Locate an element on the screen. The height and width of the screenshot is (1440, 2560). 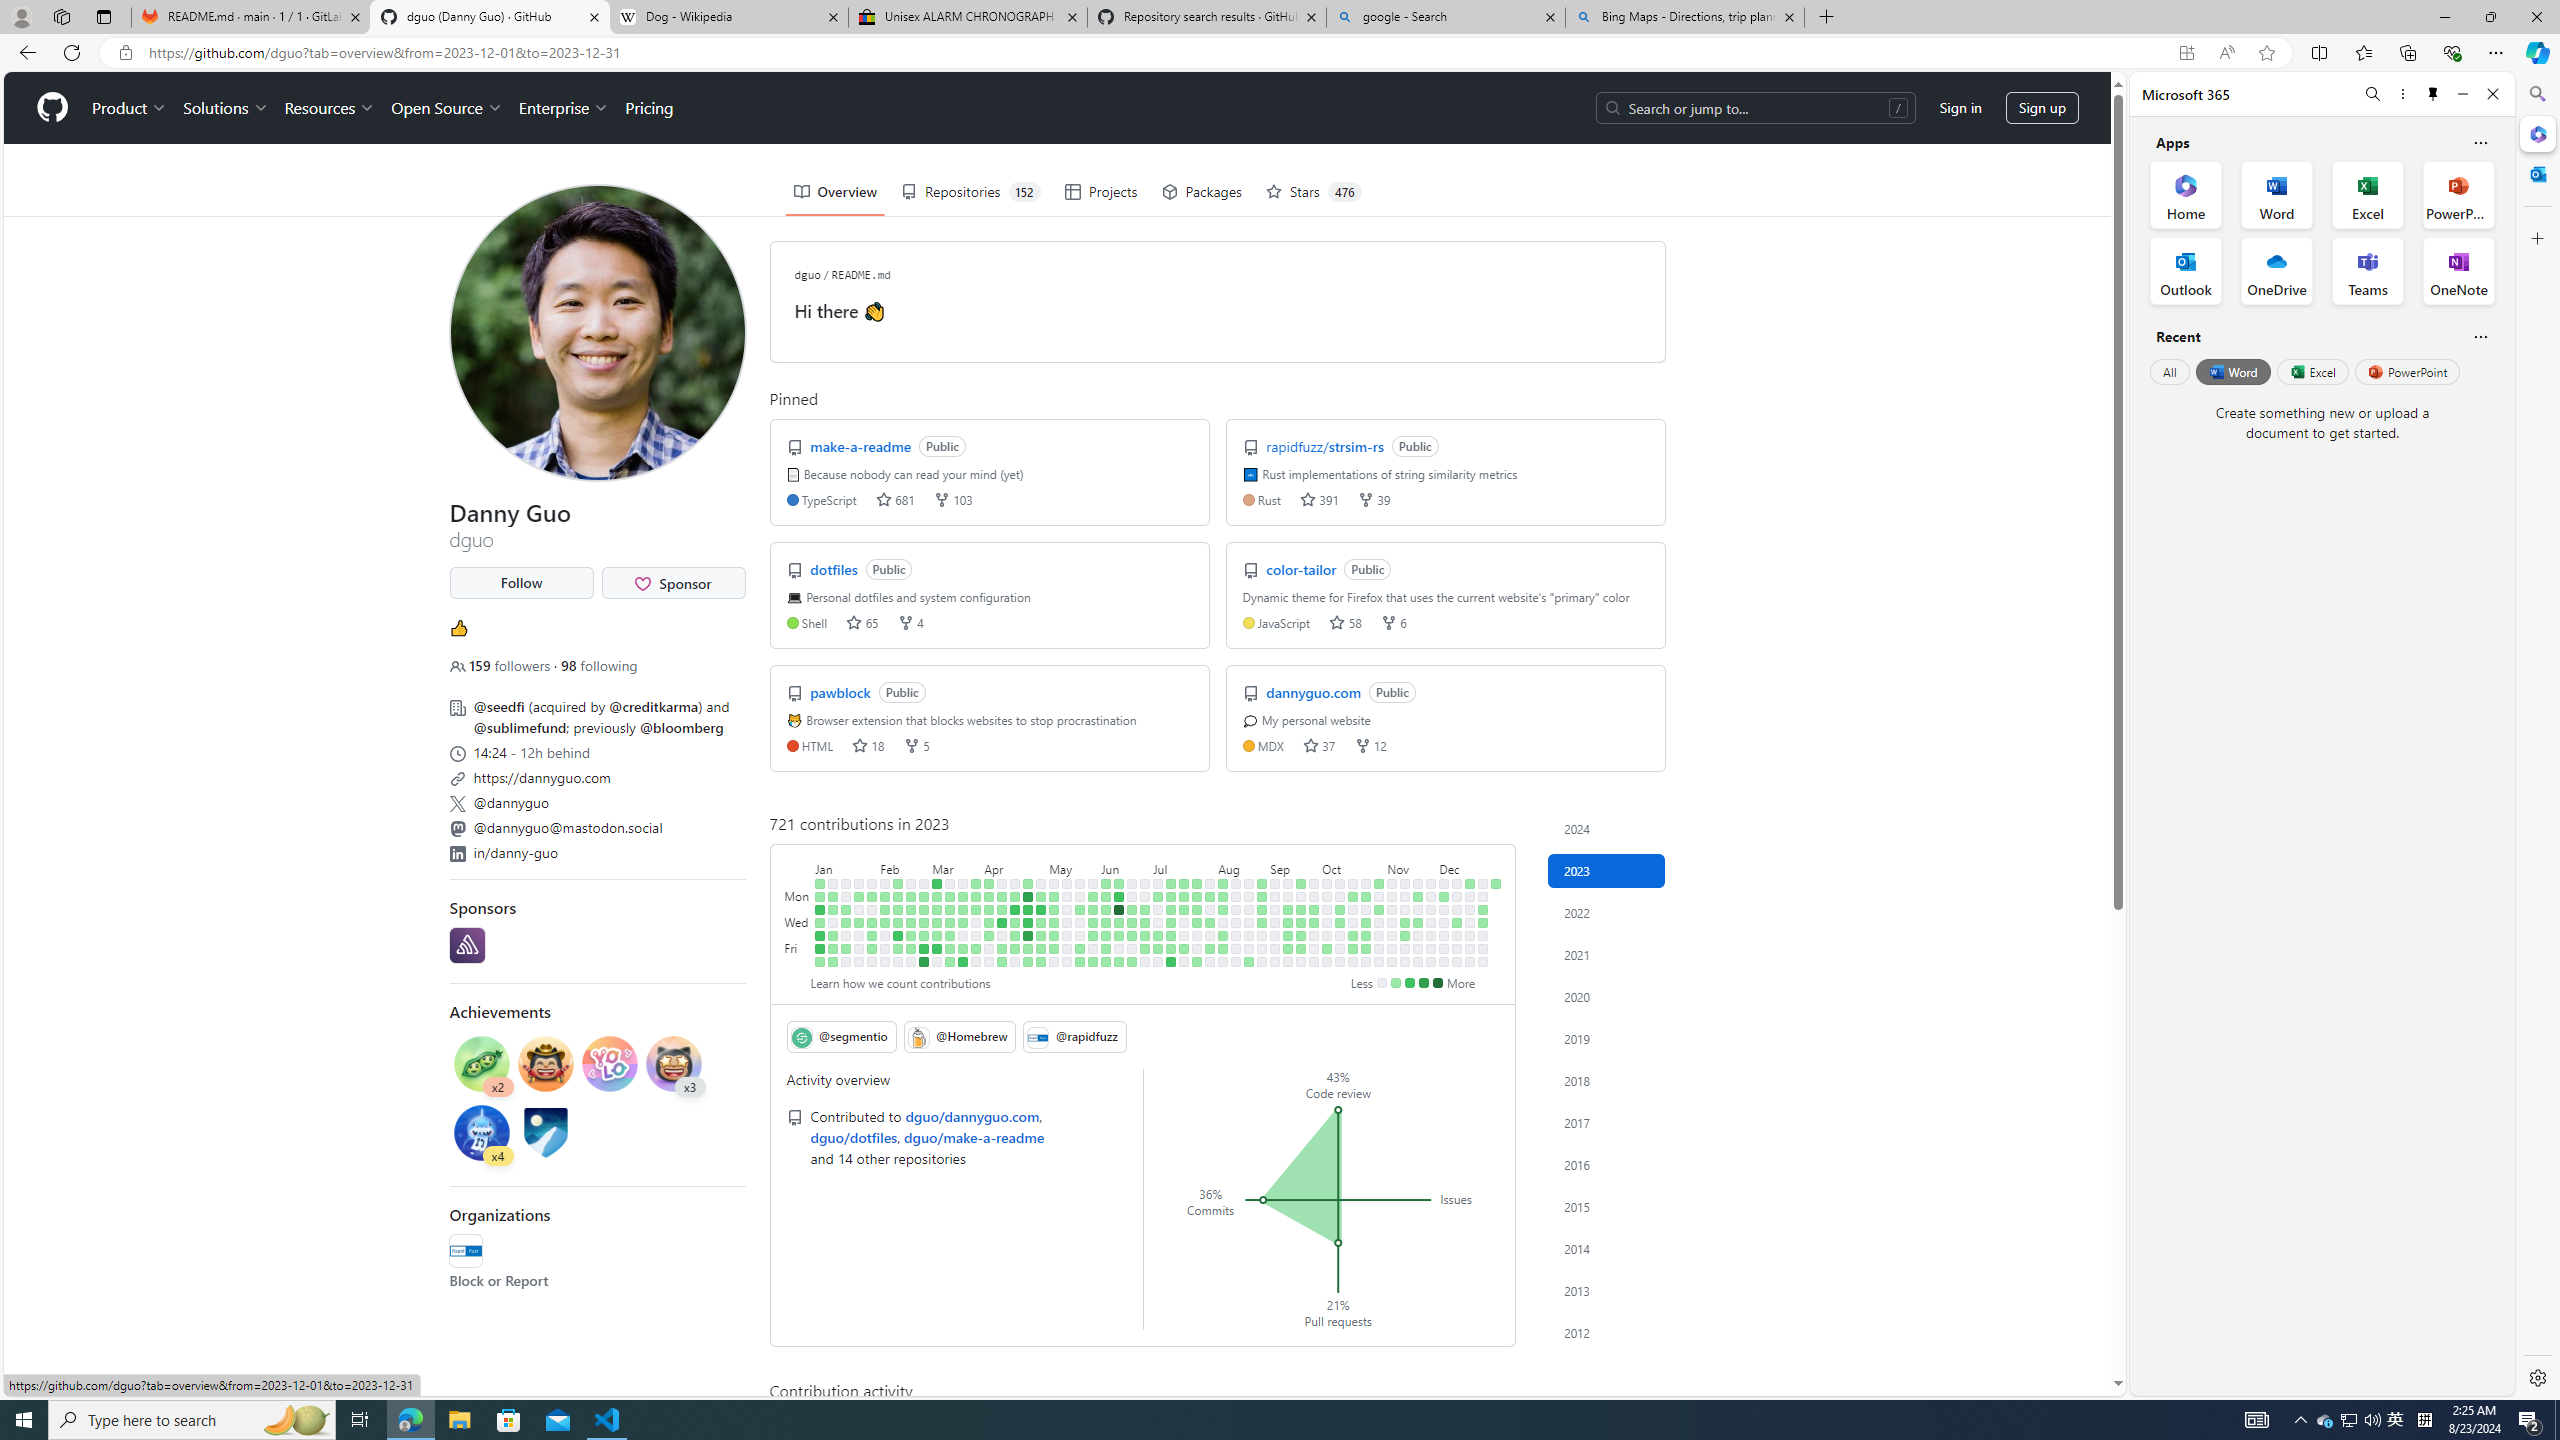
5 contributions on October 6th. is located at coordinates (1326, 948).